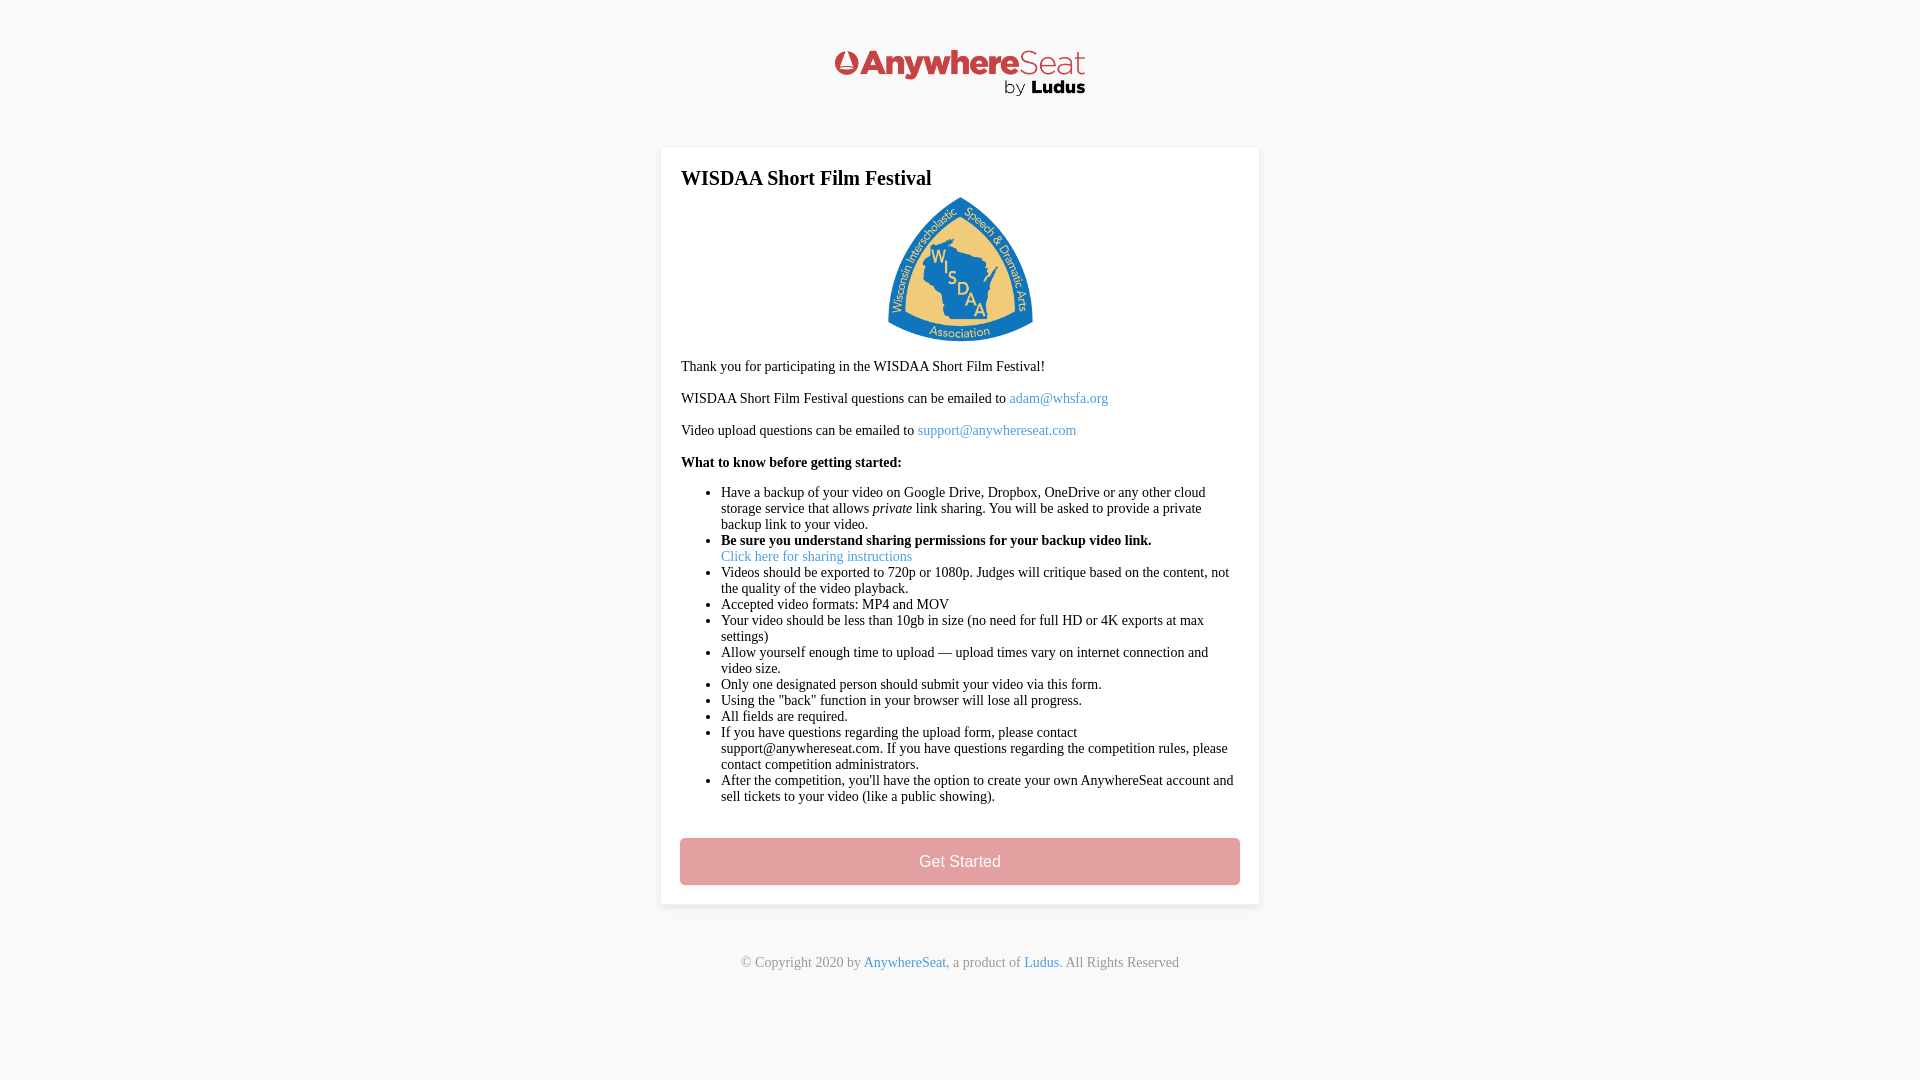 Image resolution: width=1920 pixels, height=1080 pixels. What do you see at coordinates (960, 862) in the screenshot?
I see `Get Started` at bounding box center [960, 862].